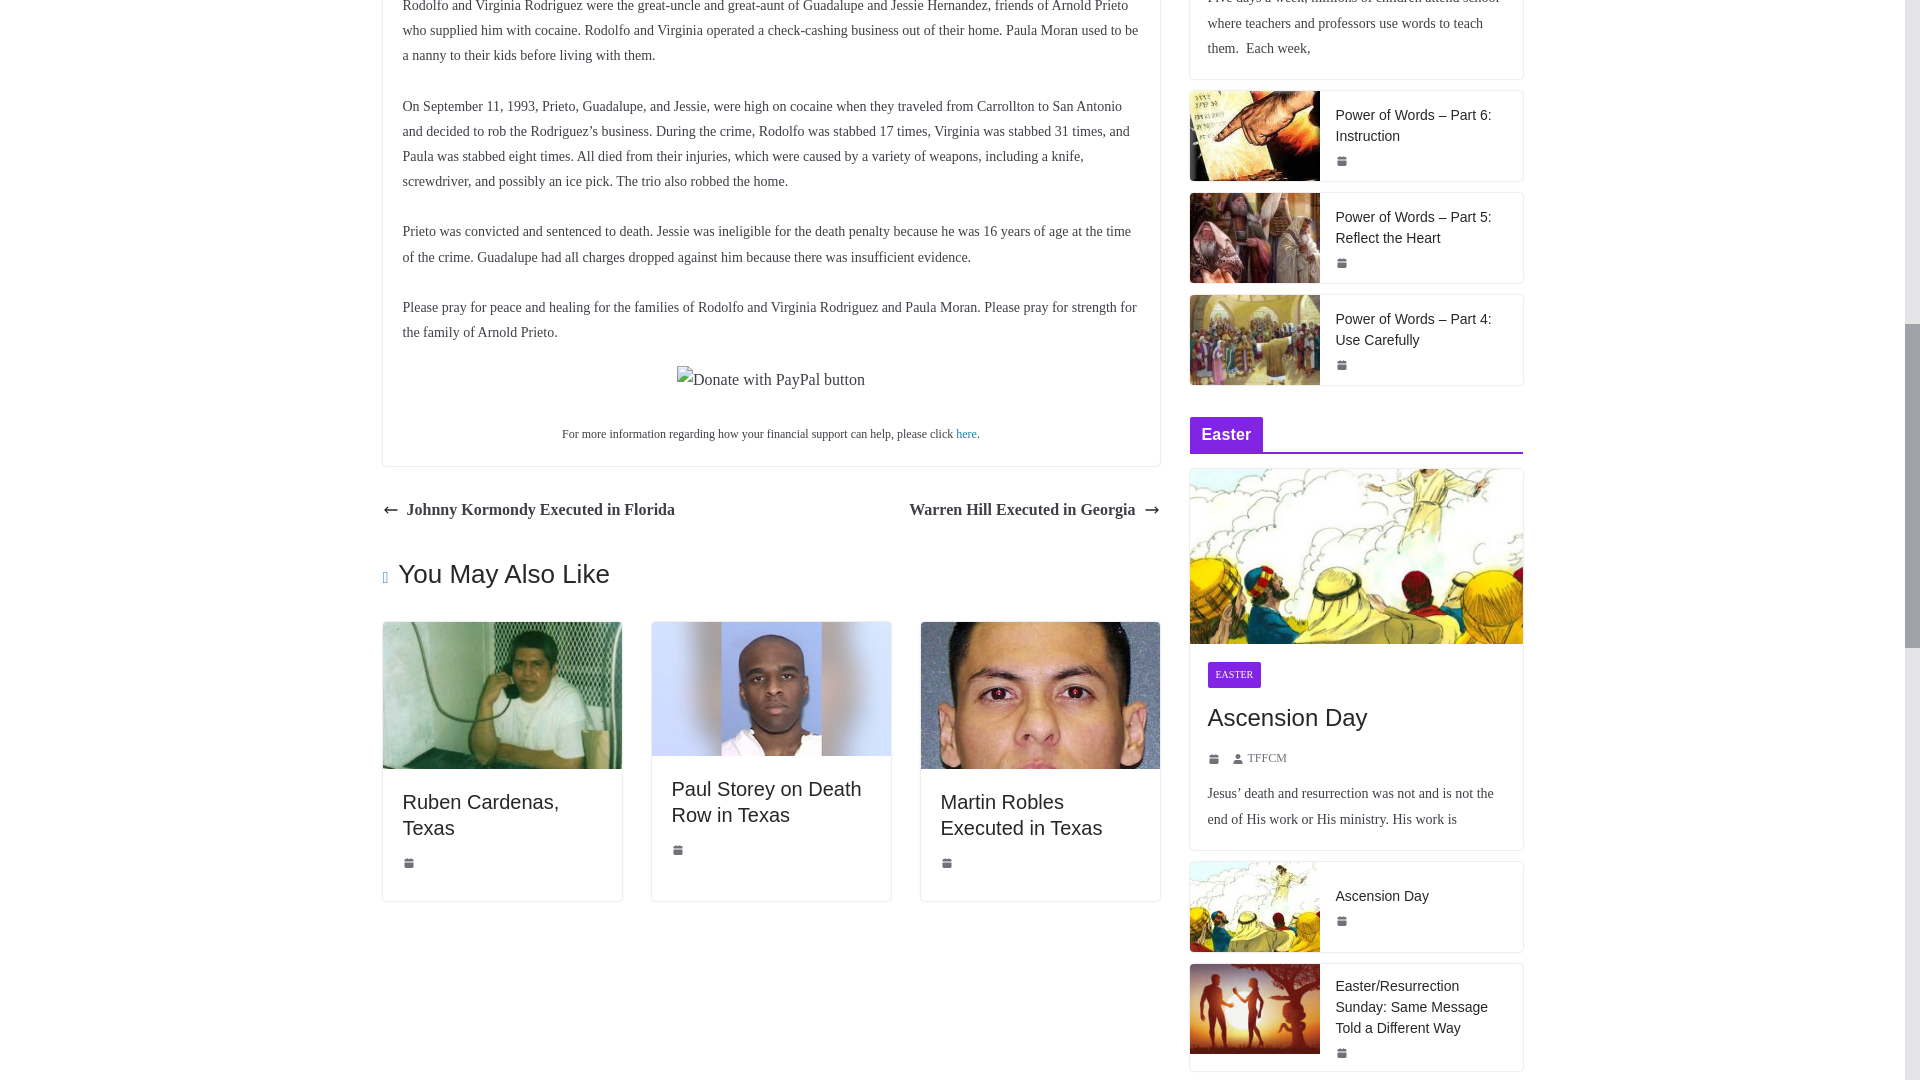  Describe the element at coordinates (948, 863) in the screenshot. I see `11:08 pm` at that location.